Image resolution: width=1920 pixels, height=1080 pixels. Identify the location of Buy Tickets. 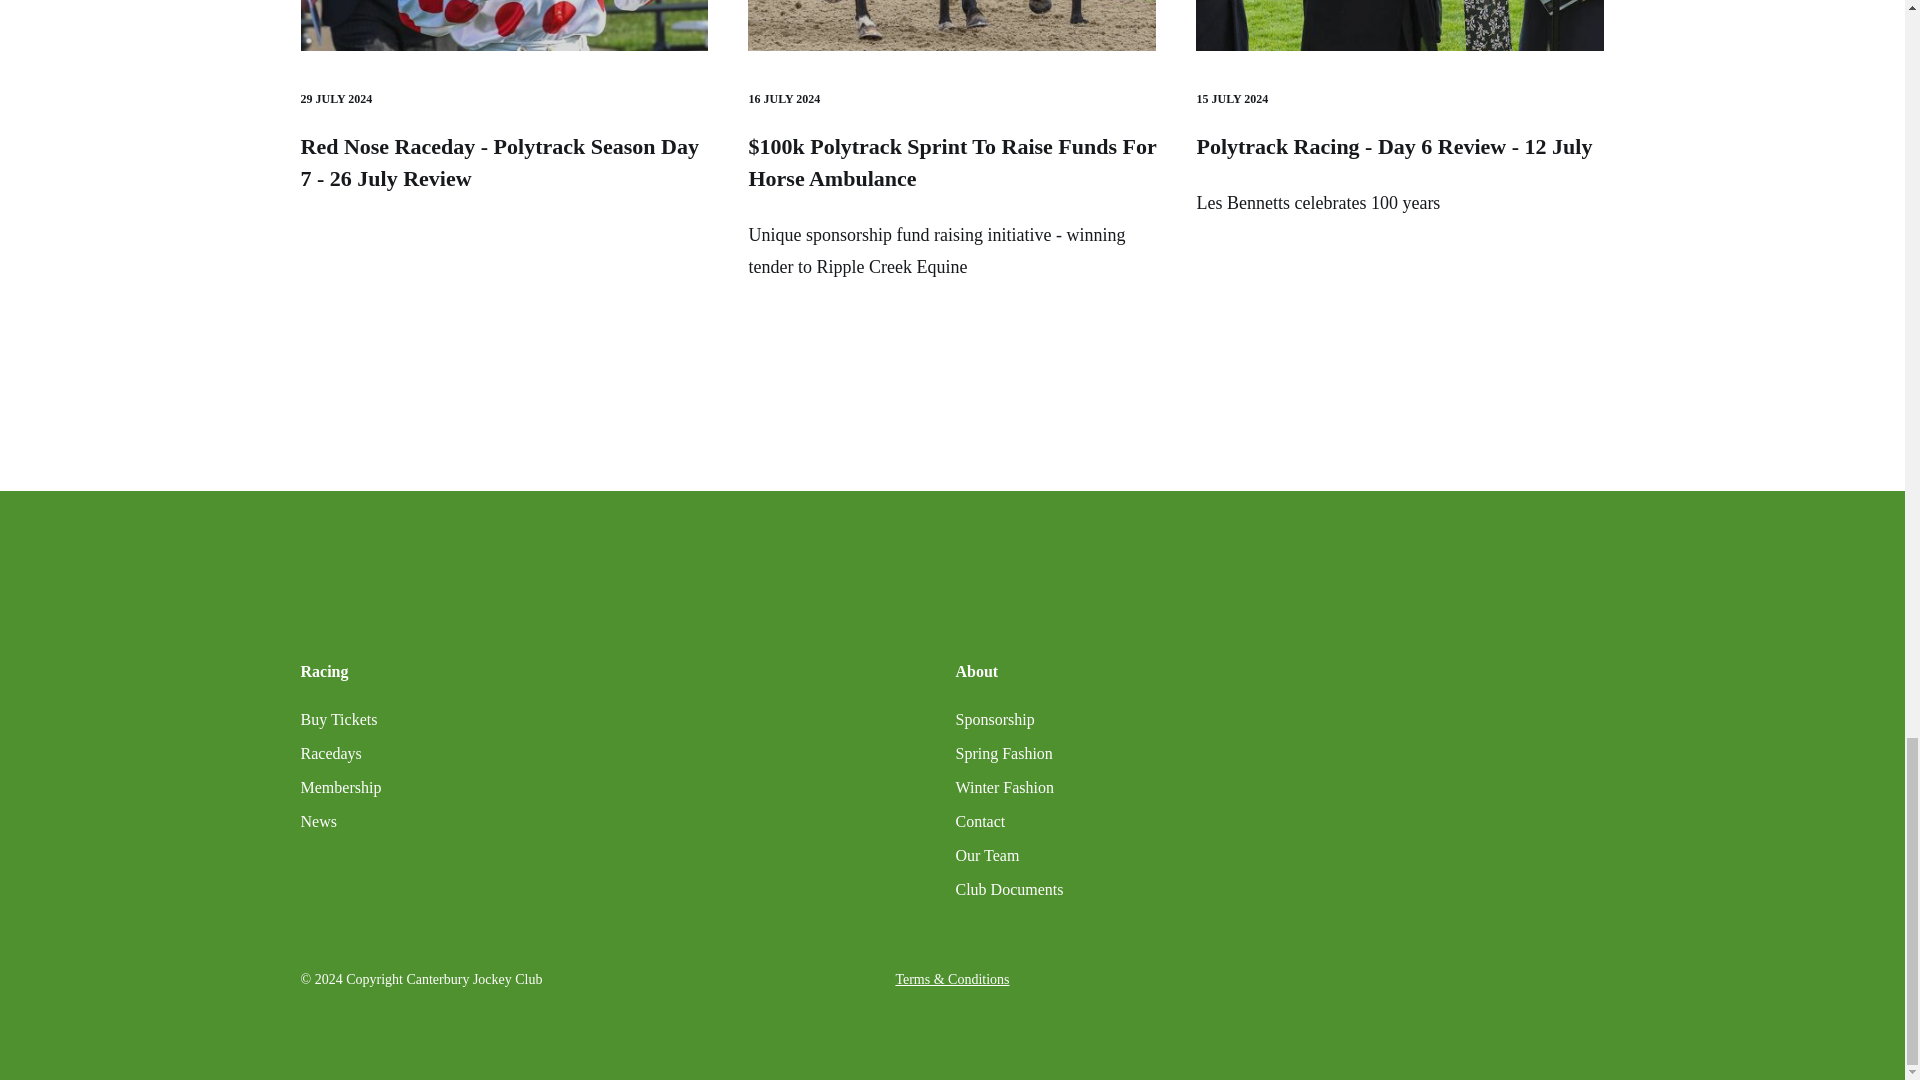
(338, 720).